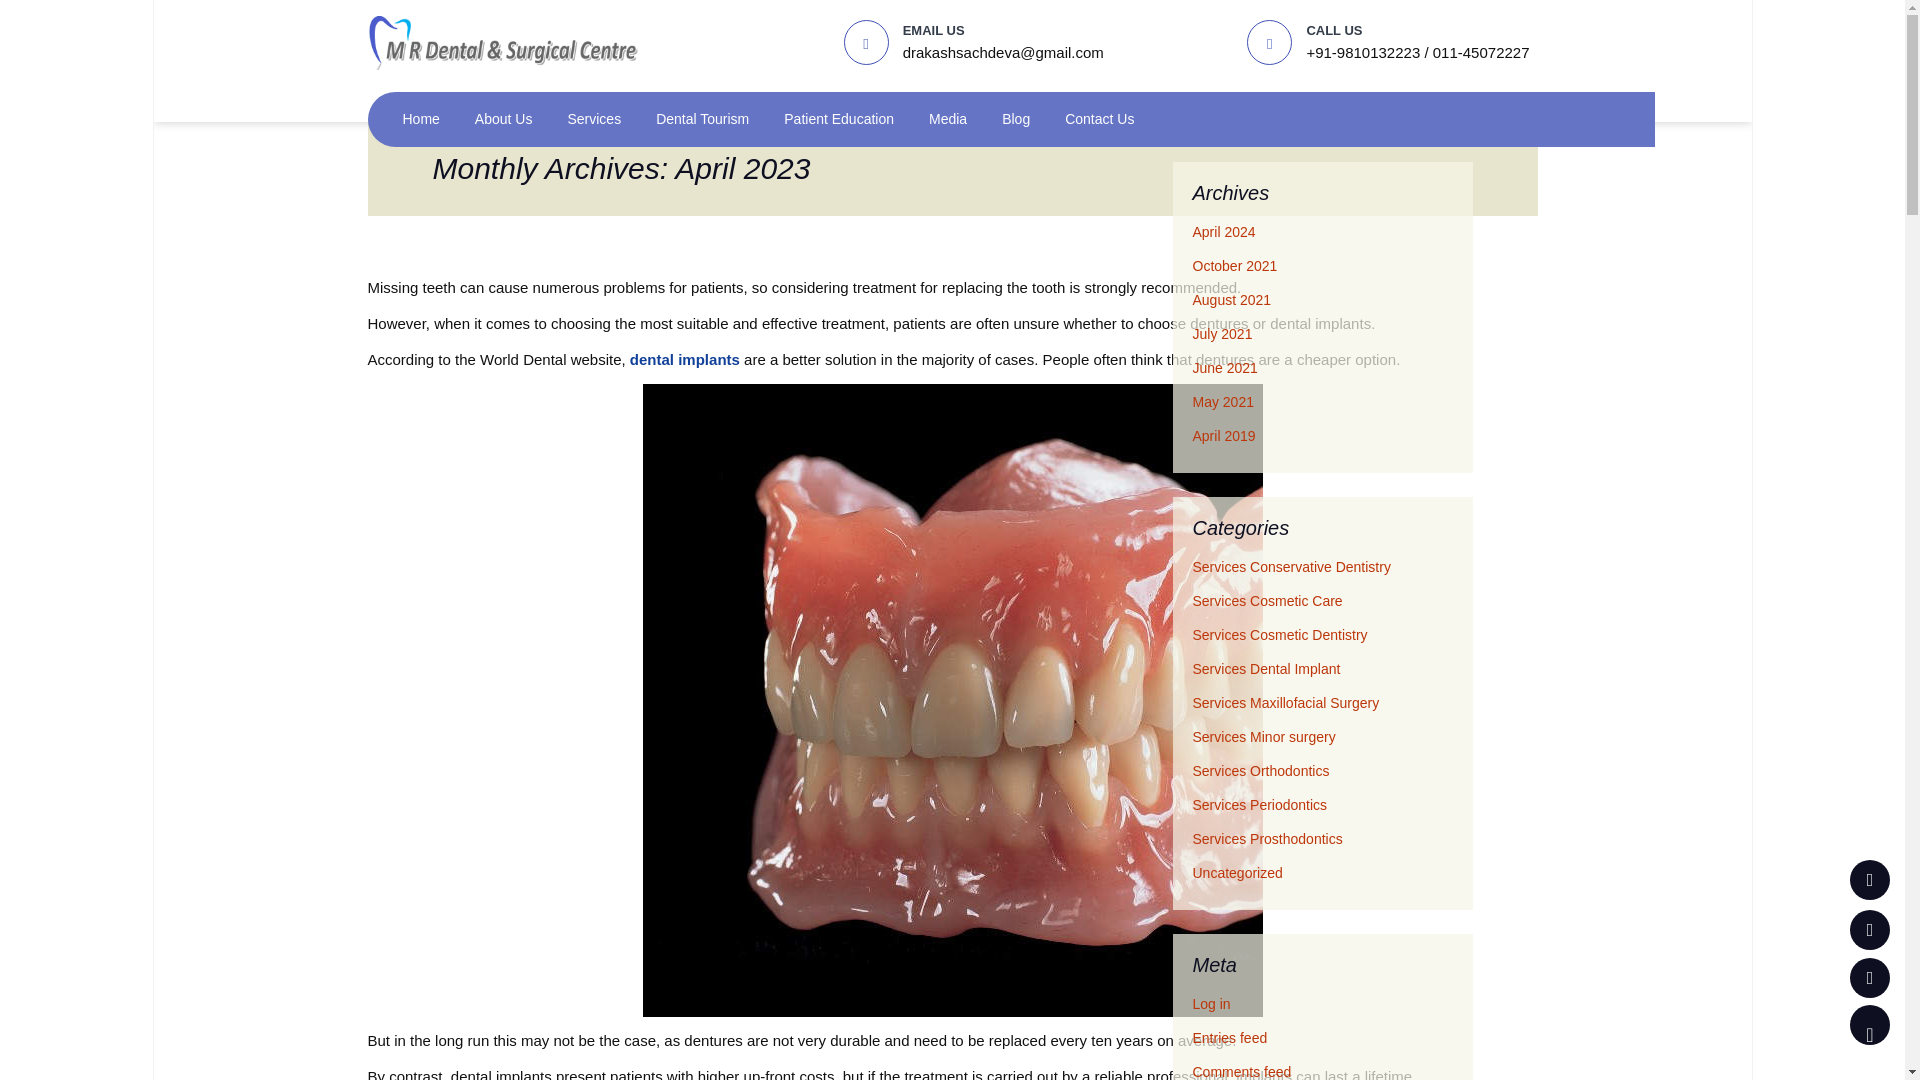 The height and width of the screenshot is (1080, 1920). Describe the element at coordinates (838, 106) in the screenshot. I see `Patient Education` at that location.